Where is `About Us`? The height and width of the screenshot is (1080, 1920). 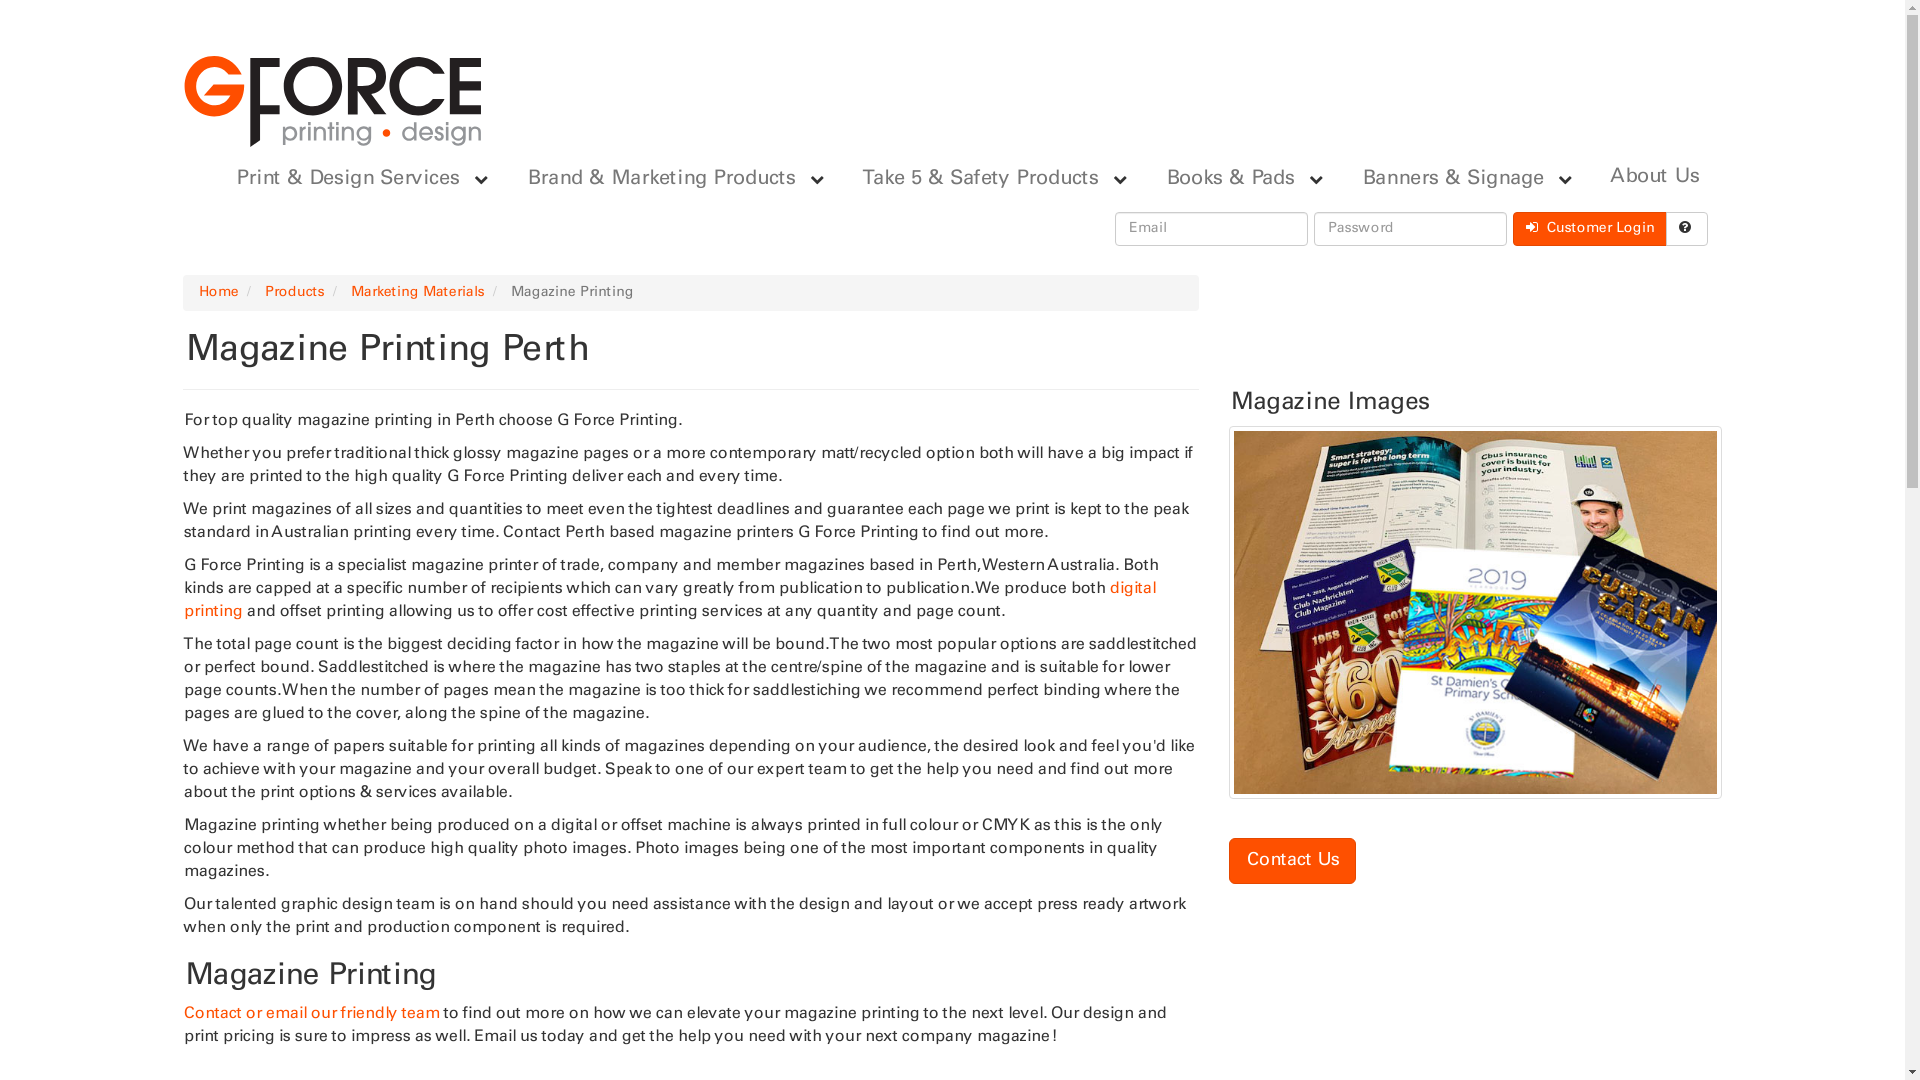 About Us is located at coordinates (1654, 177).